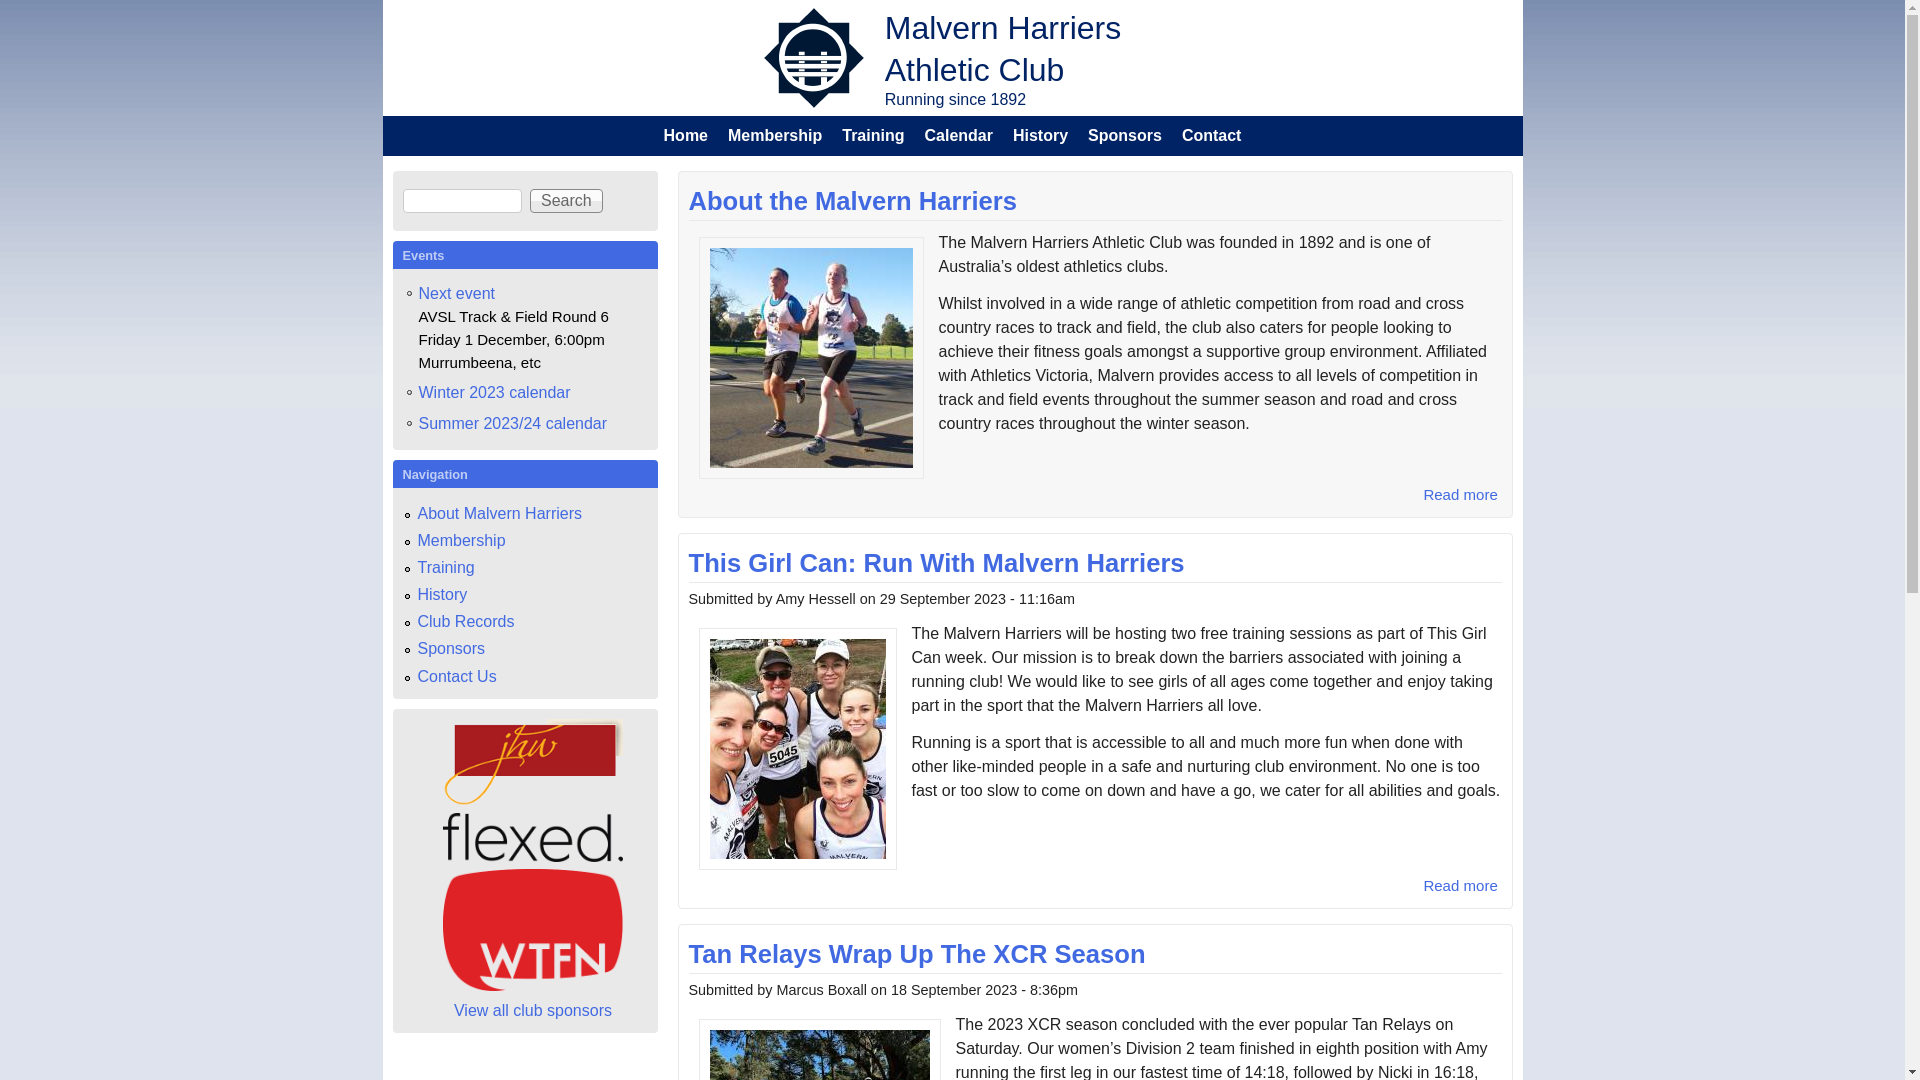 The width and height of the screenshot is (1920, 1080). What do you see at coordinates (916, 954) in the screenshot?
I see `Tan Relays Wrap Up The XCR Season` at bounding box center [916, 954].